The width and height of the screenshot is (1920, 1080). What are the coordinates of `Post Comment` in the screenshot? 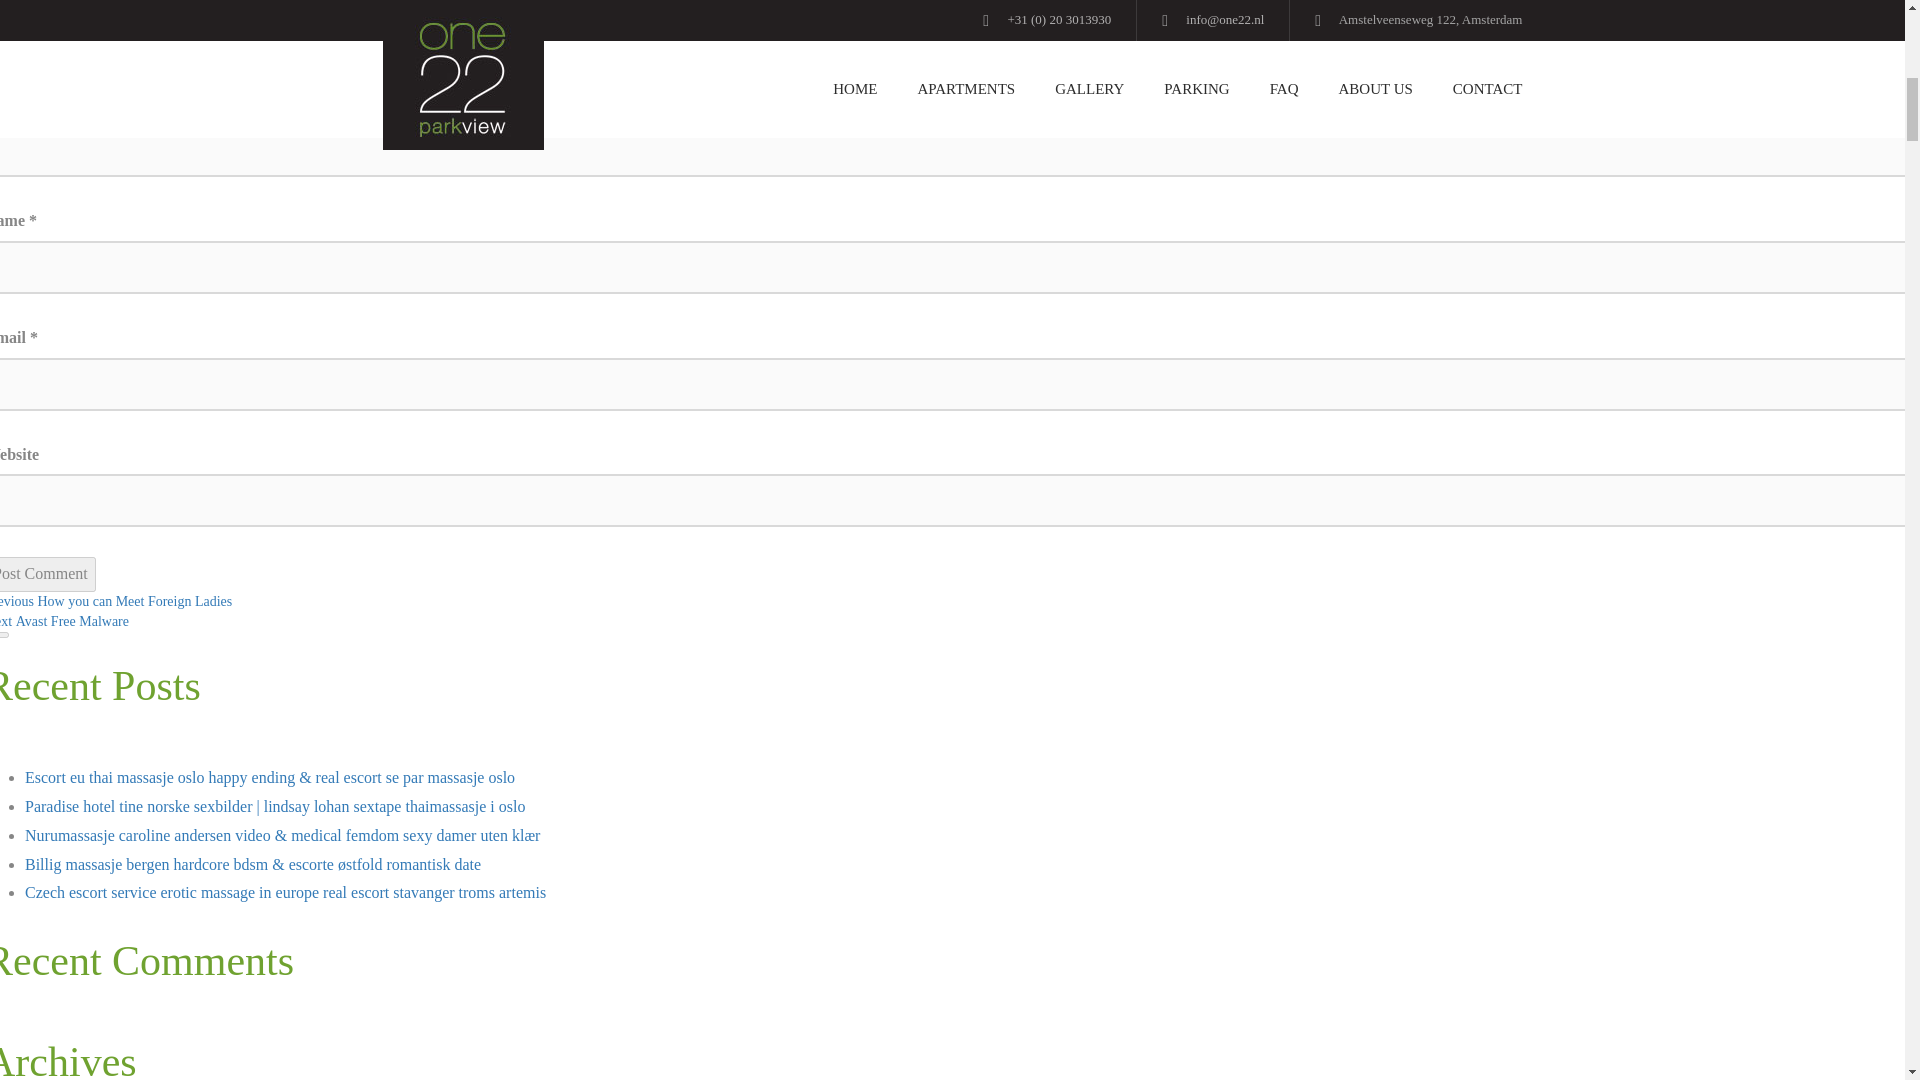 It's located at (116, 602).